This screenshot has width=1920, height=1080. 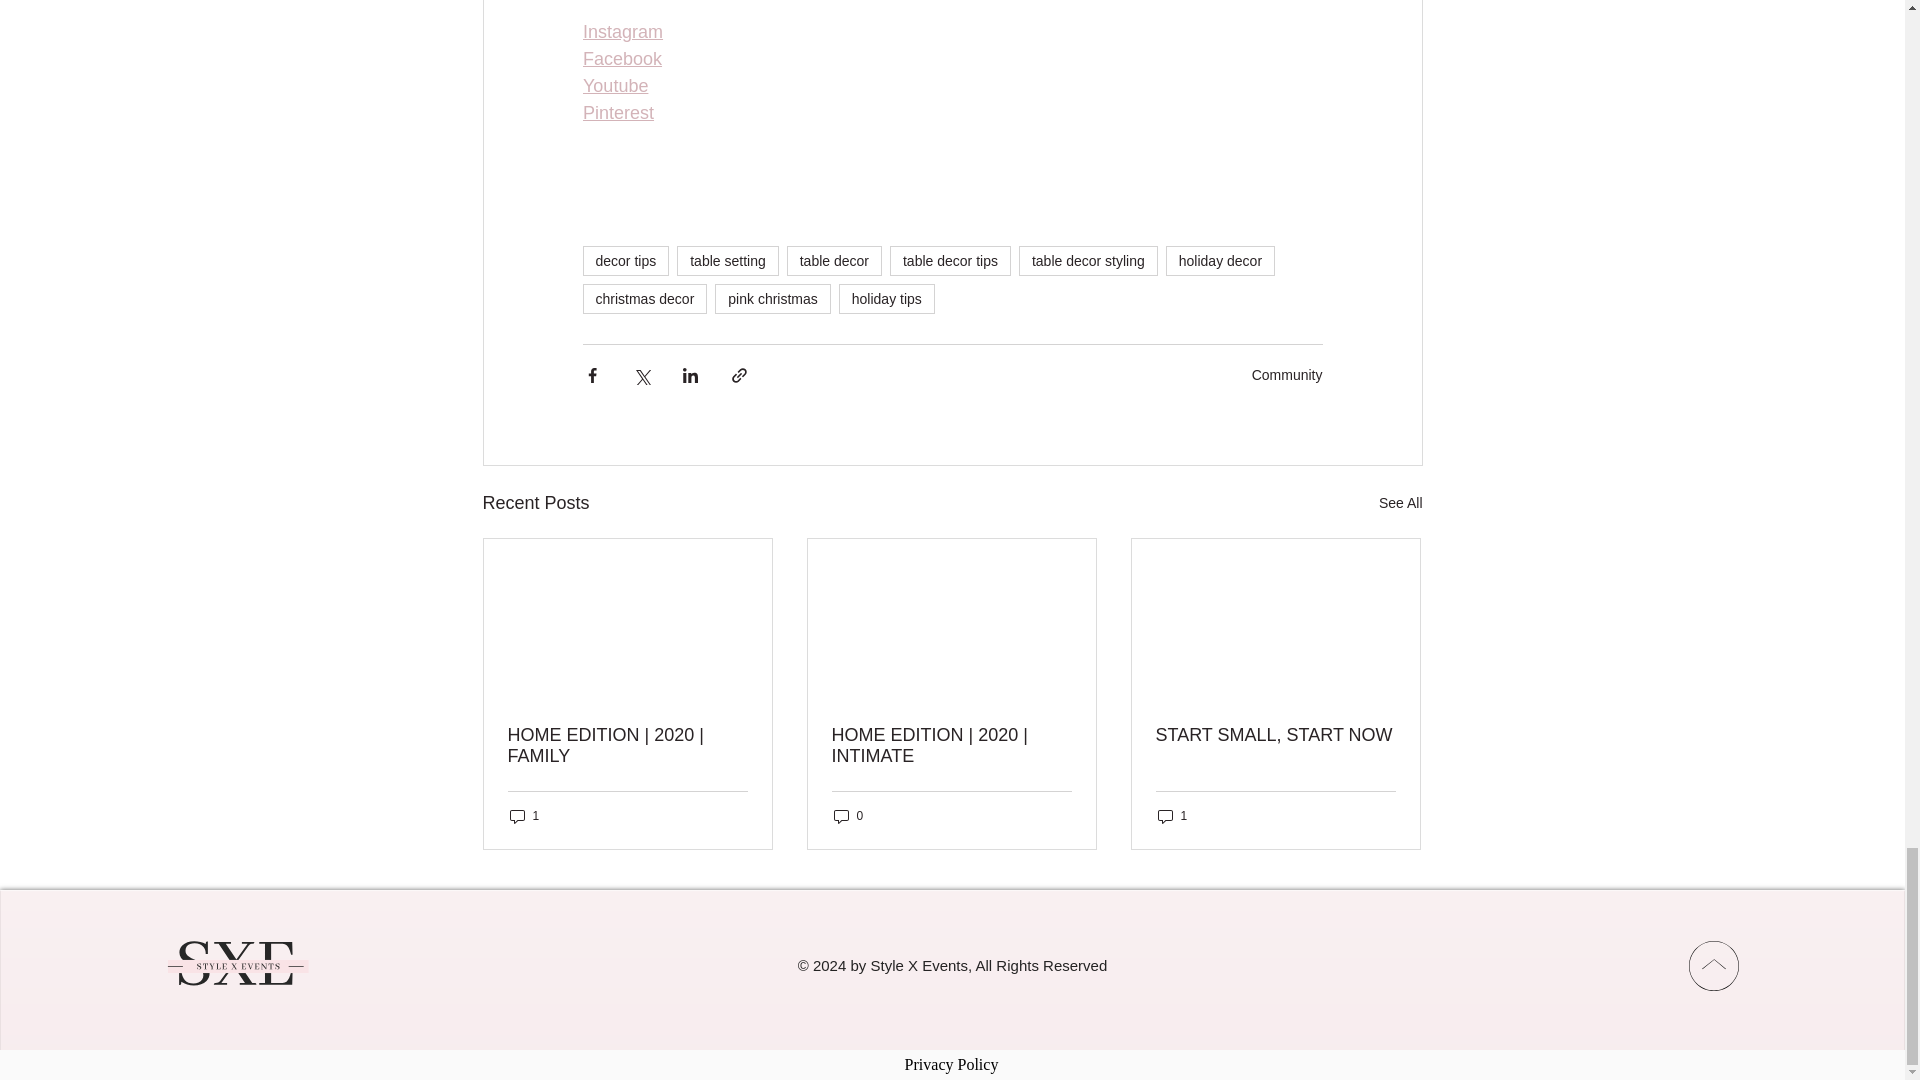 What do you see at coordinates (616, 112) in the screenshot?
I see `Pinterest` at bounding box center [616, 112].